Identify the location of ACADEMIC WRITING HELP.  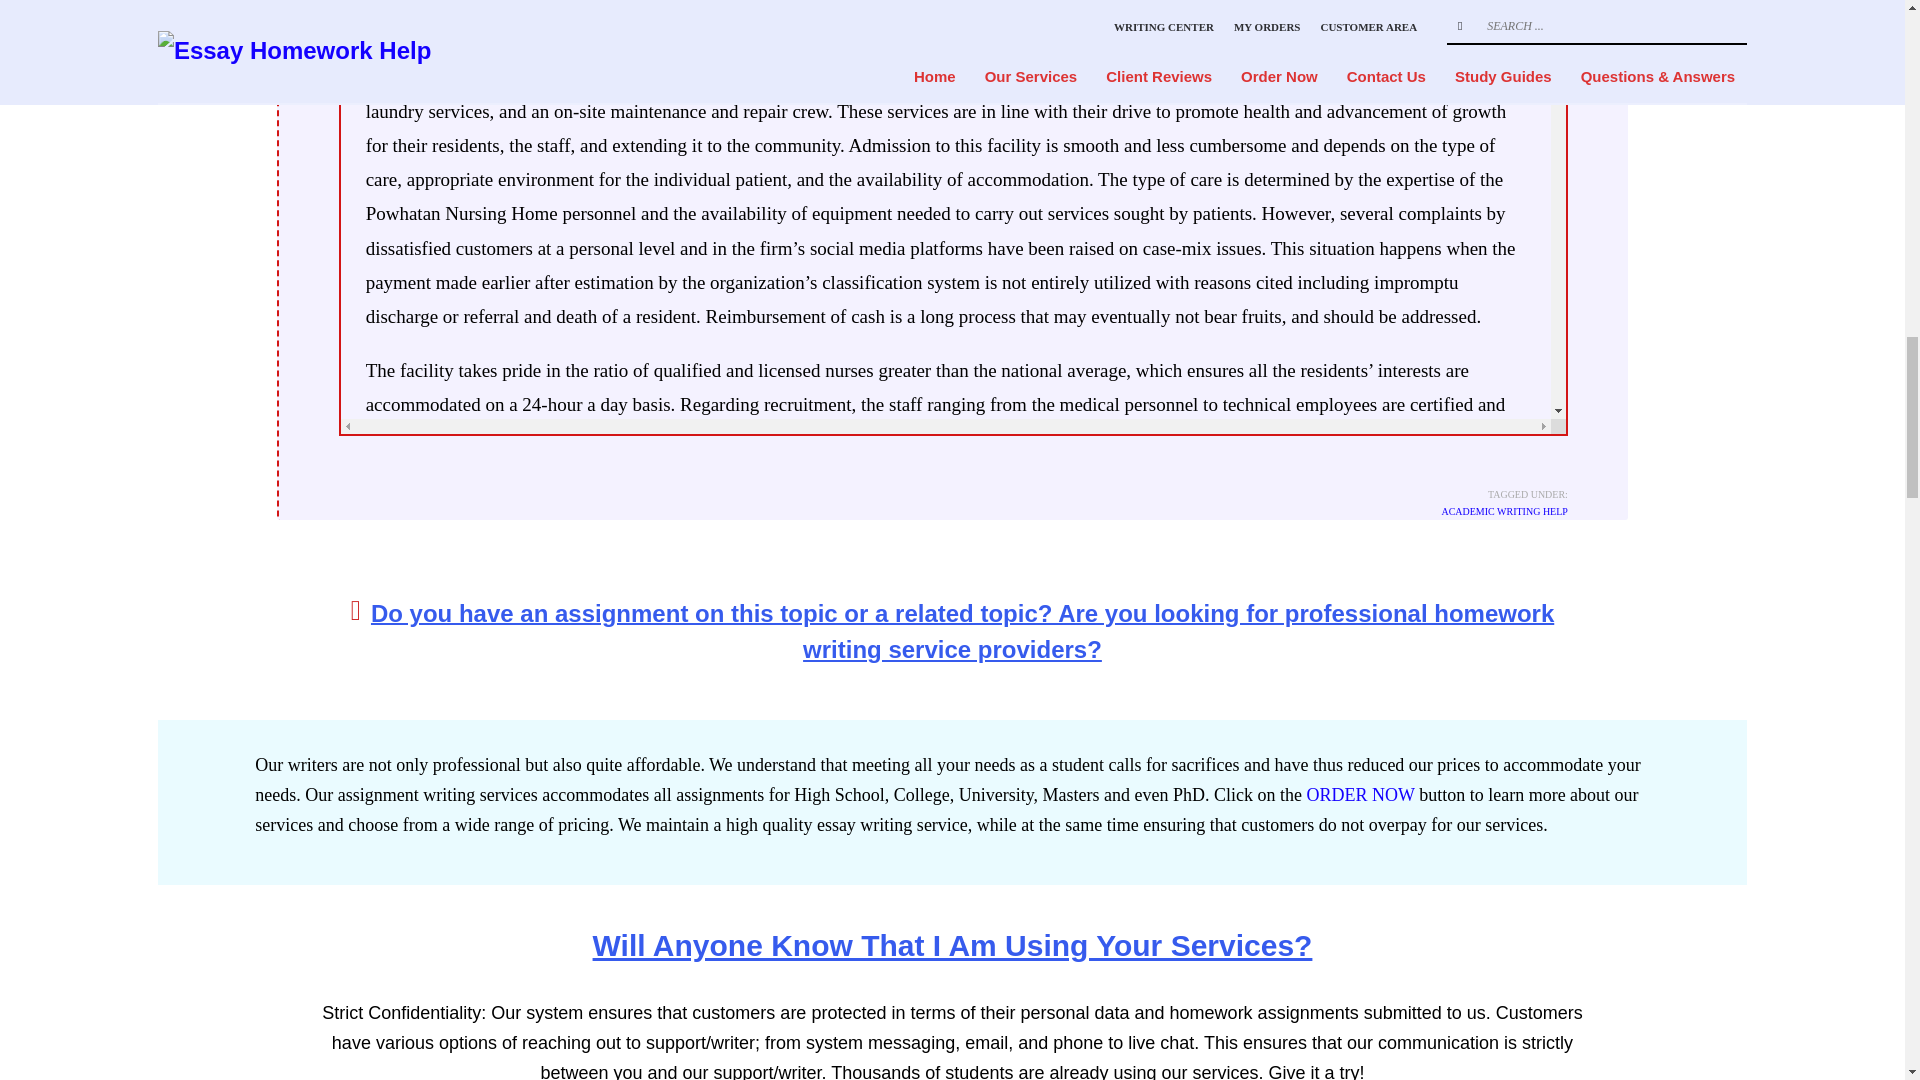
(1504, 512).